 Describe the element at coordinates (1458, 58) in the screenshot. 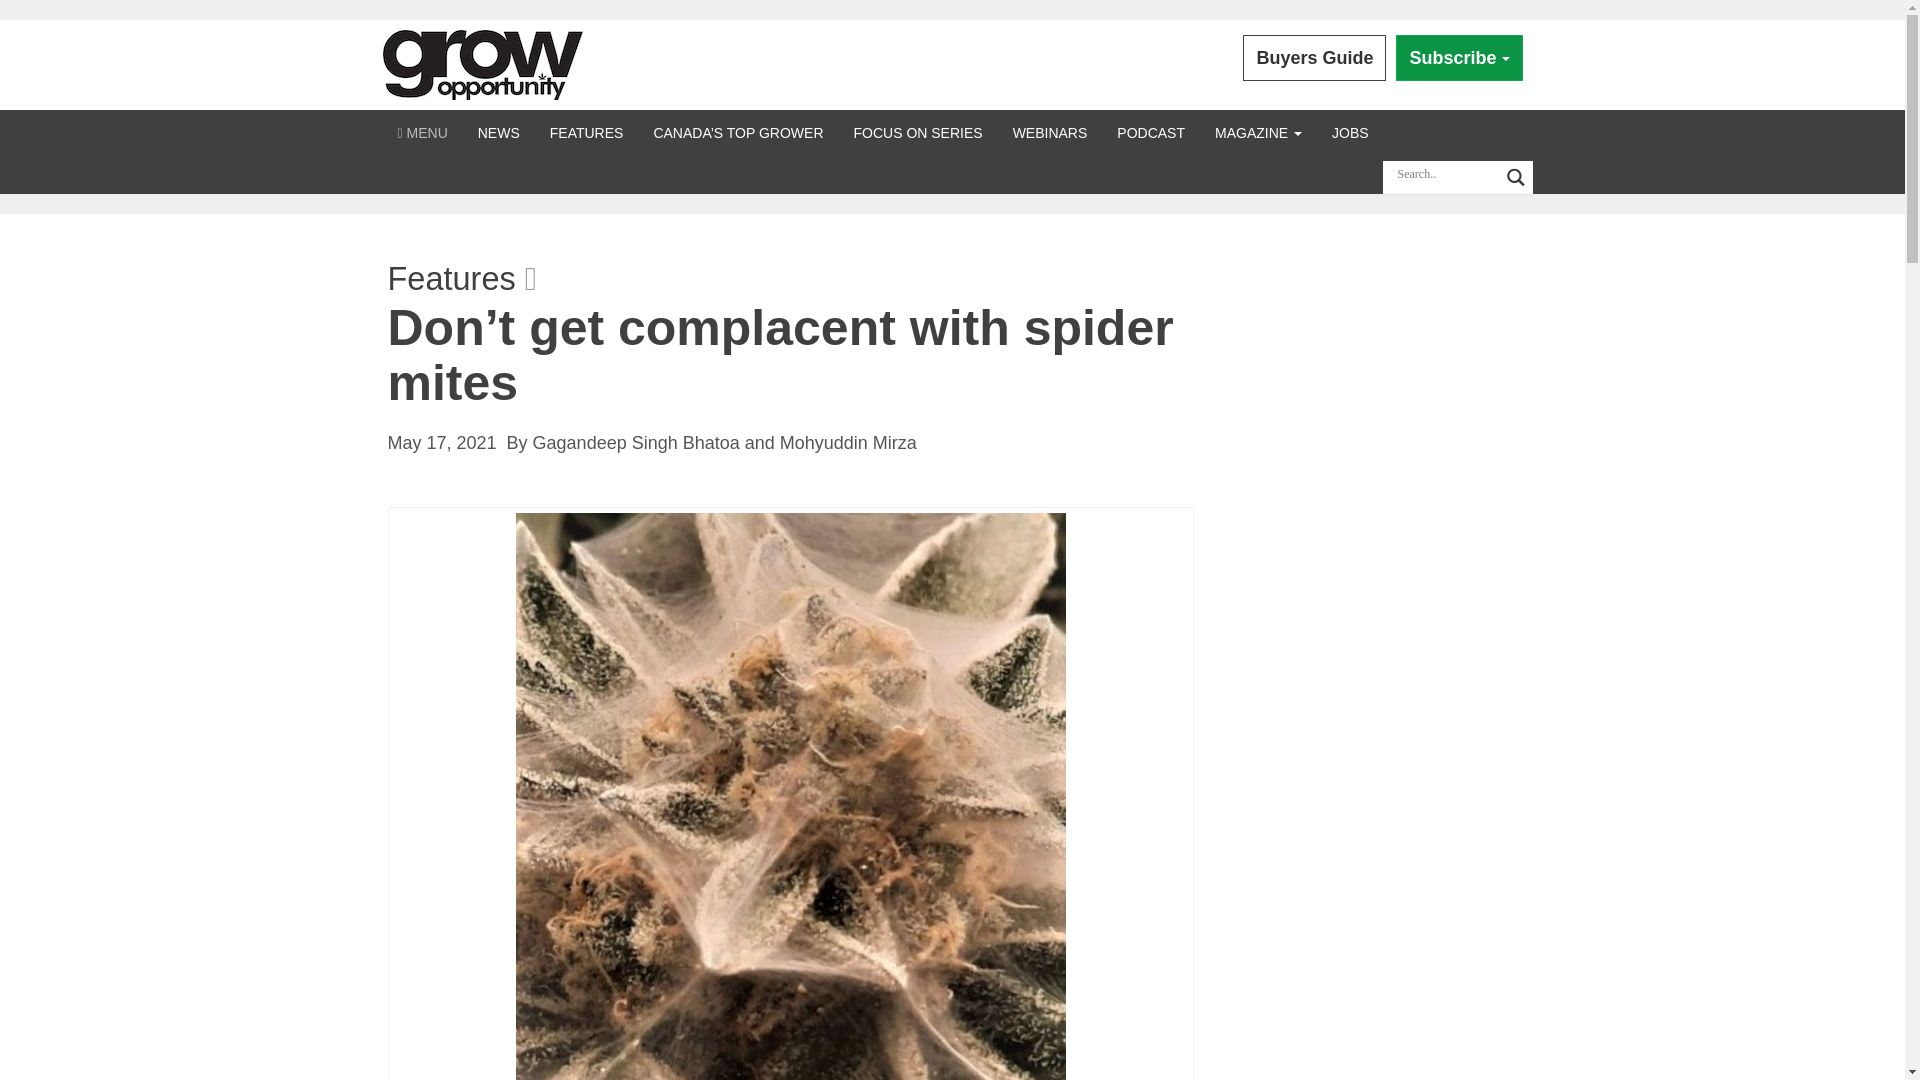

I see `Subscribe` at that location.